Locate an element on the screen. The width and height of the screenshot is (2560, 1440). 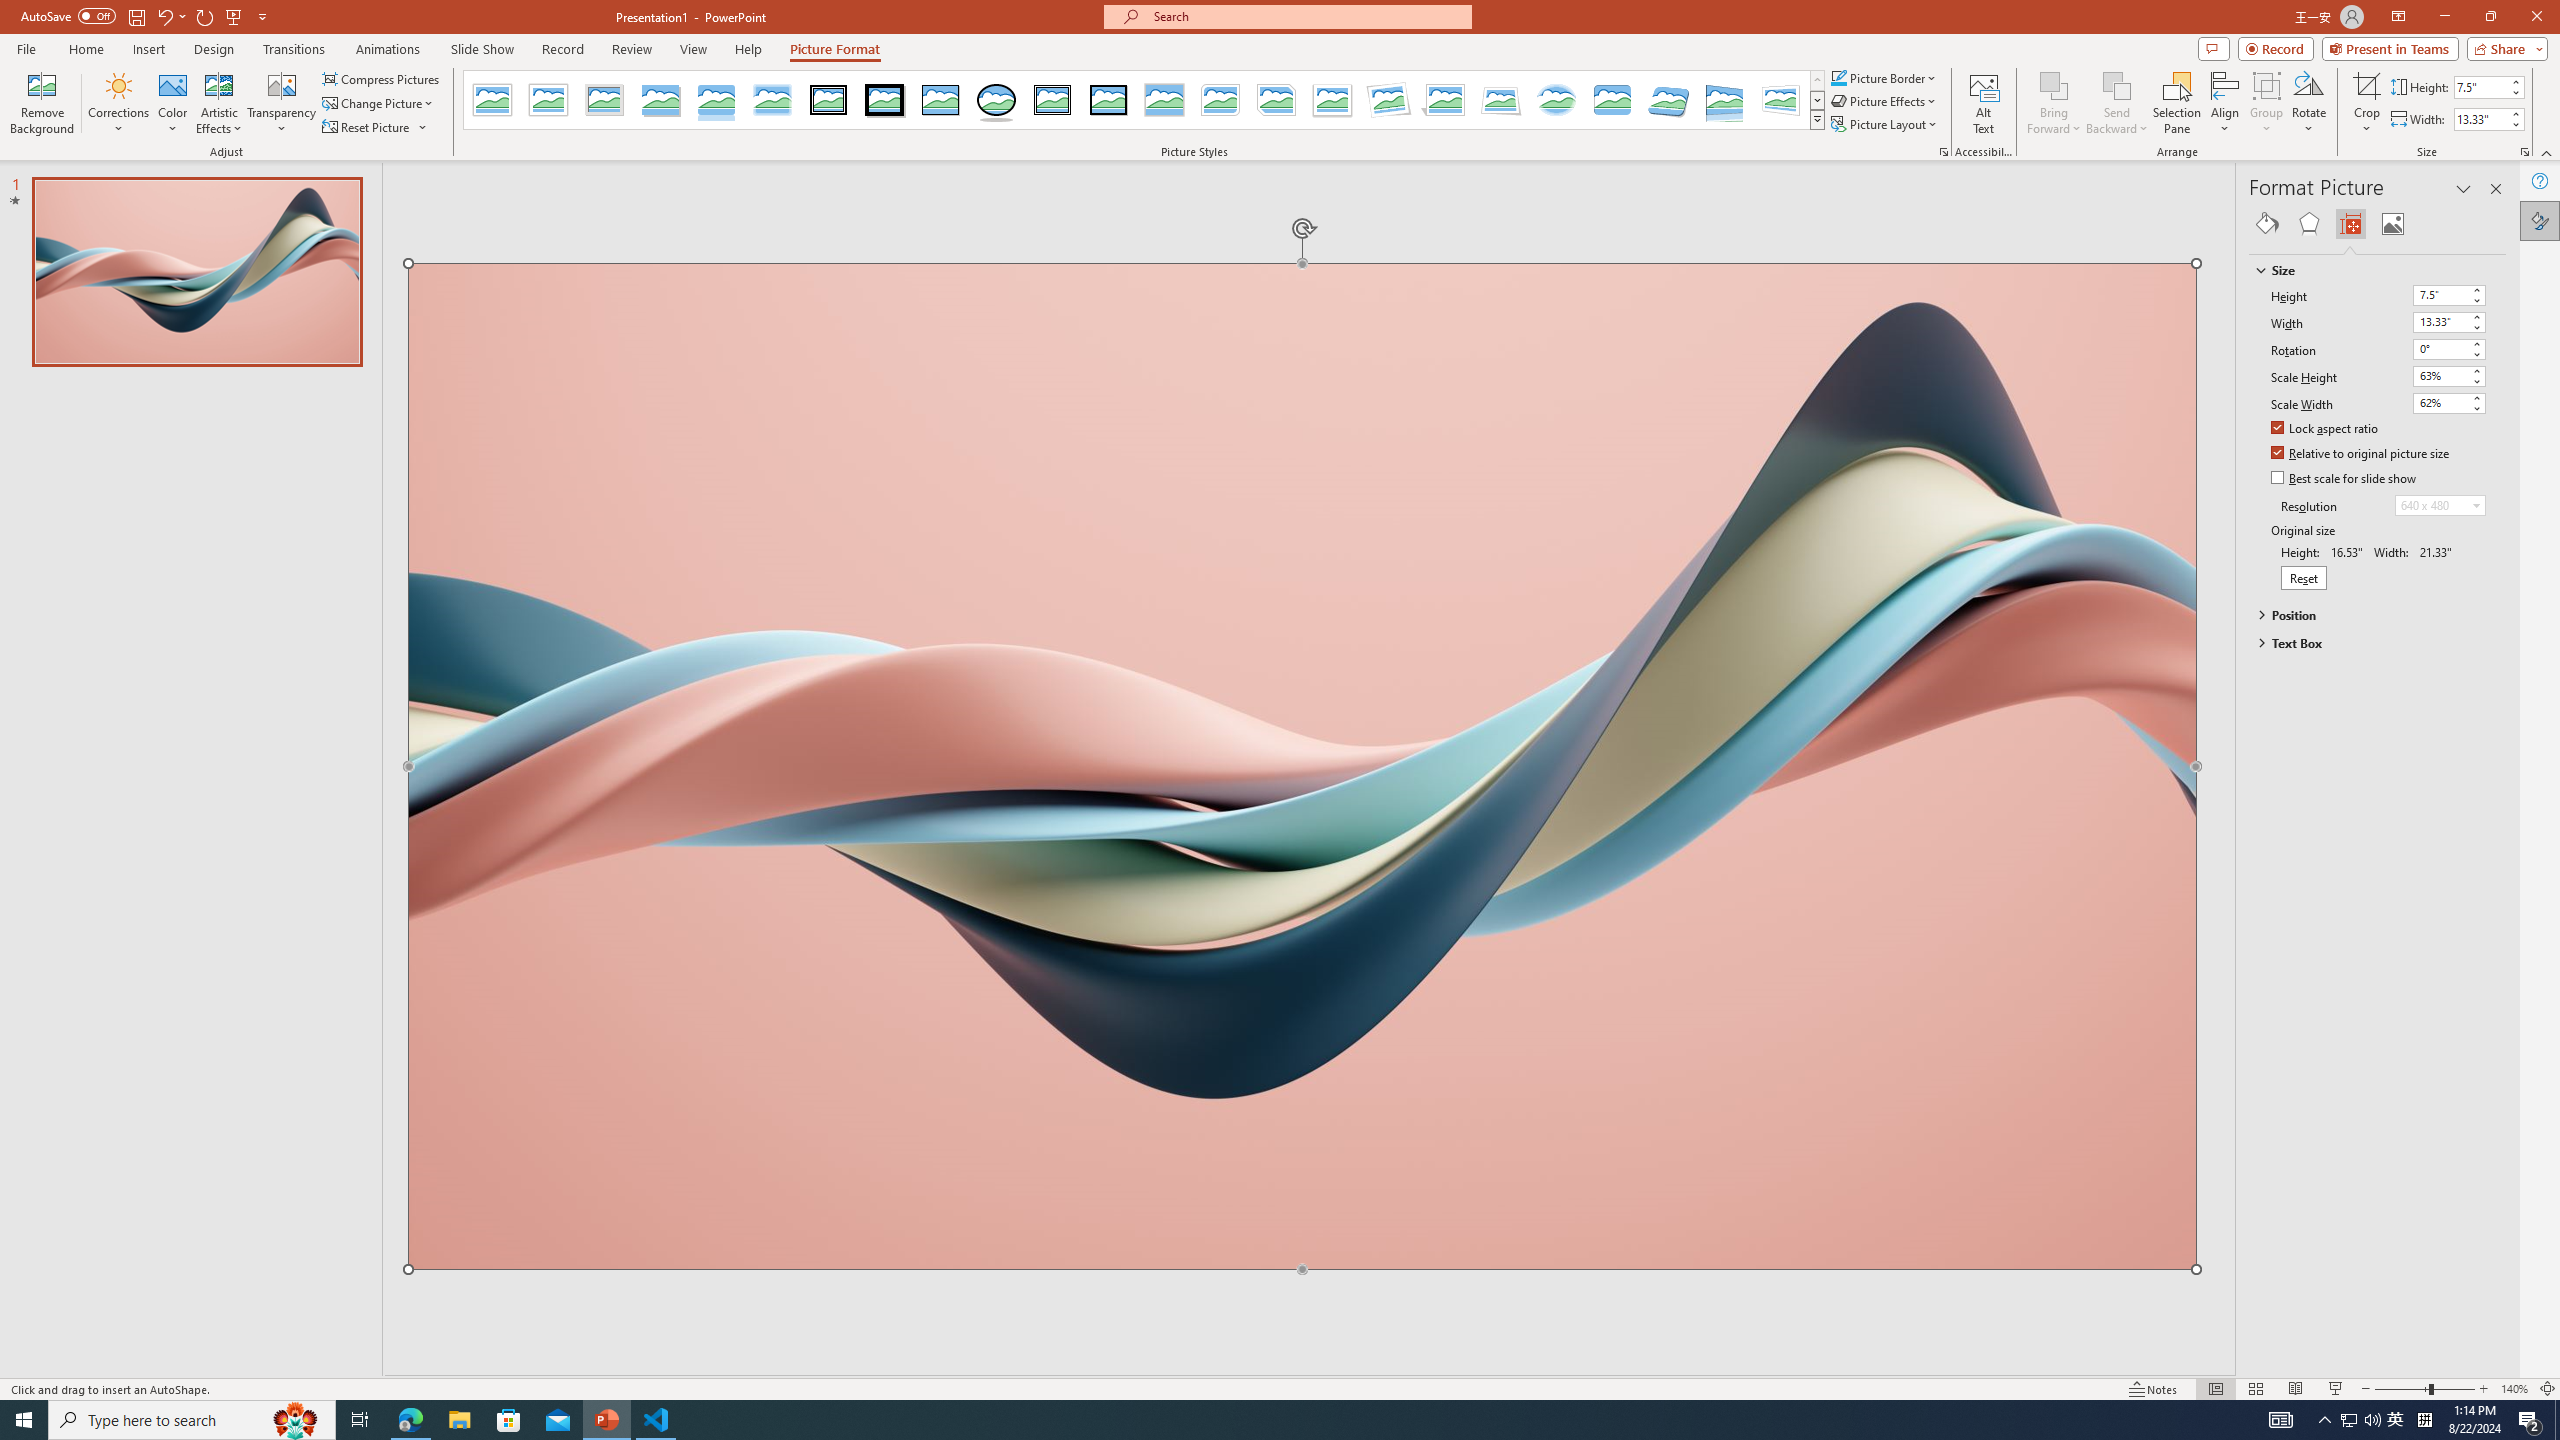
Drop Shadow Rectangle is located at coordinates (660, 100).